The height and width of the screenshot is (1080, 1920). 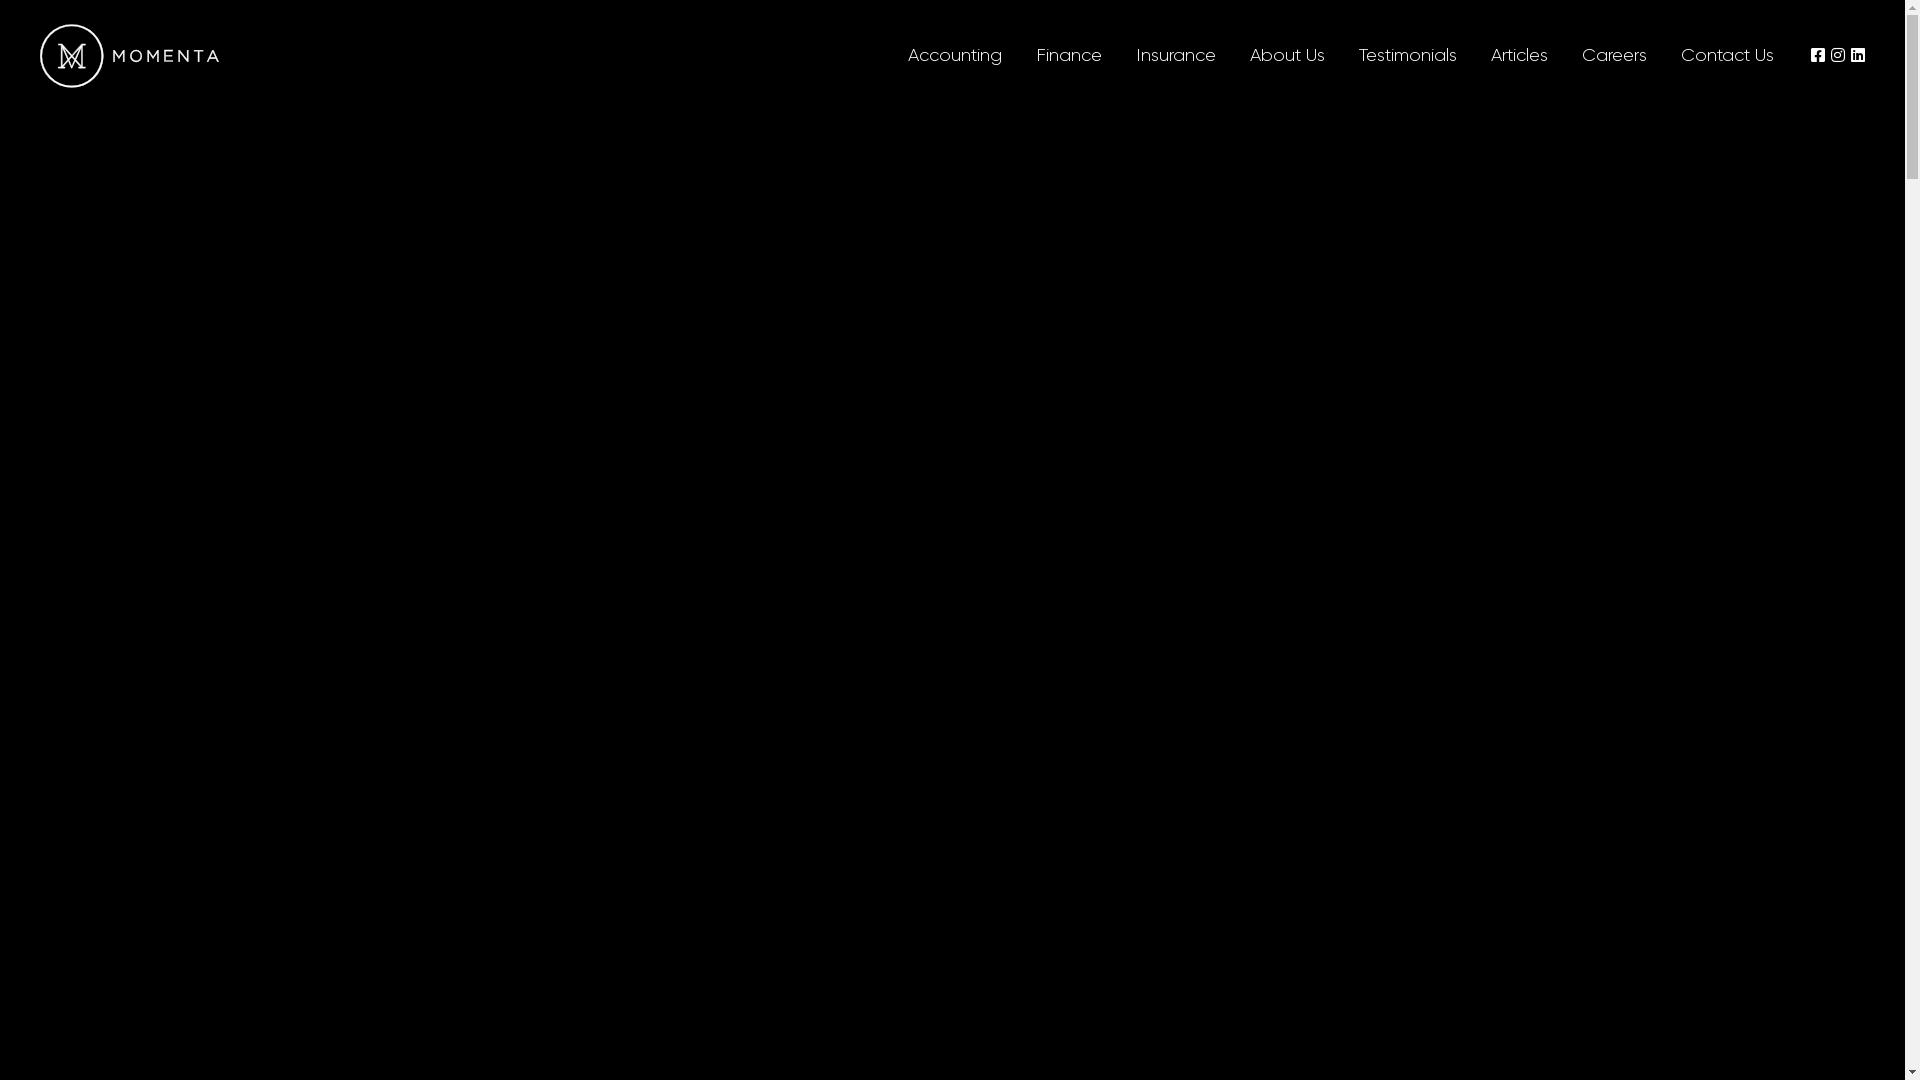 I want to click on NORWEST
G.04/14-16
Brookhollow Avenue Norwest NSW 2153, so click(x=1402, y=809).